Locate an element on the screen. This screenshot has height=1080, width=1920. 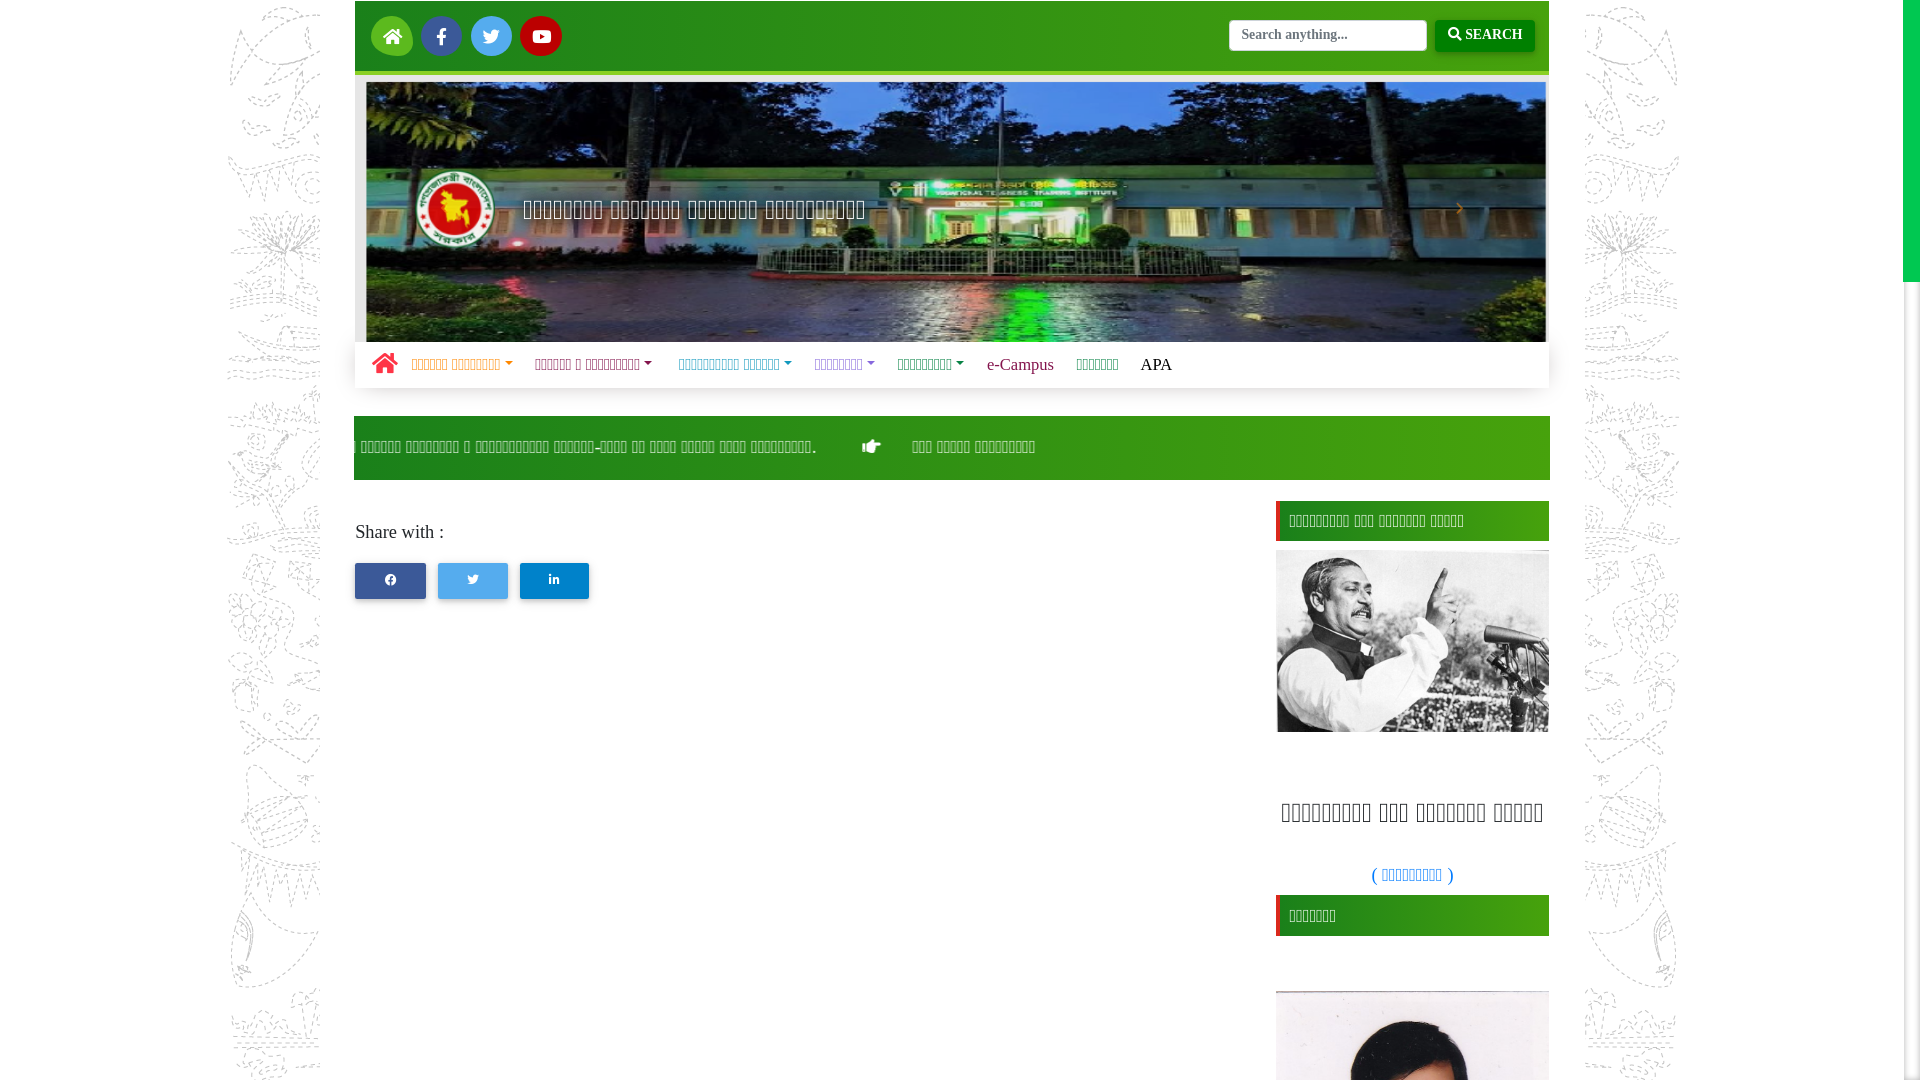
  is located at coordinates (386, 32).